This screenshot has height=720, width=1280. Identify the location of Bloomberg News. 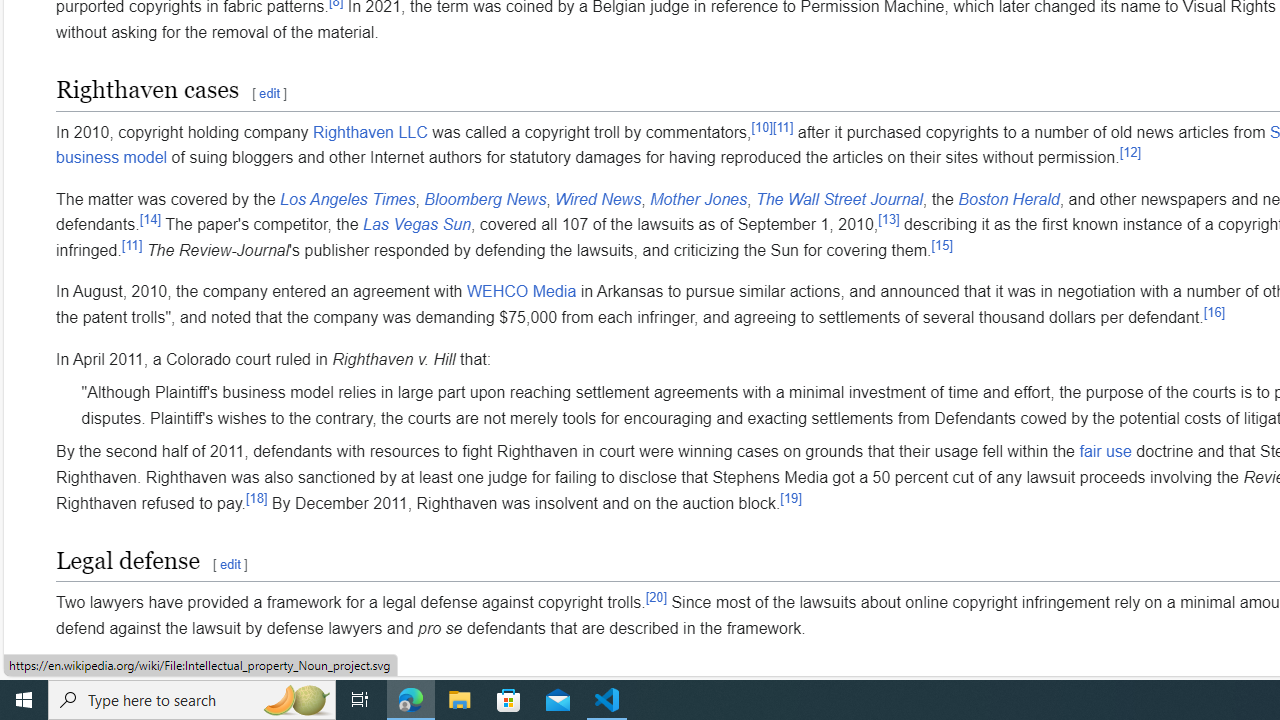
(484, 199).